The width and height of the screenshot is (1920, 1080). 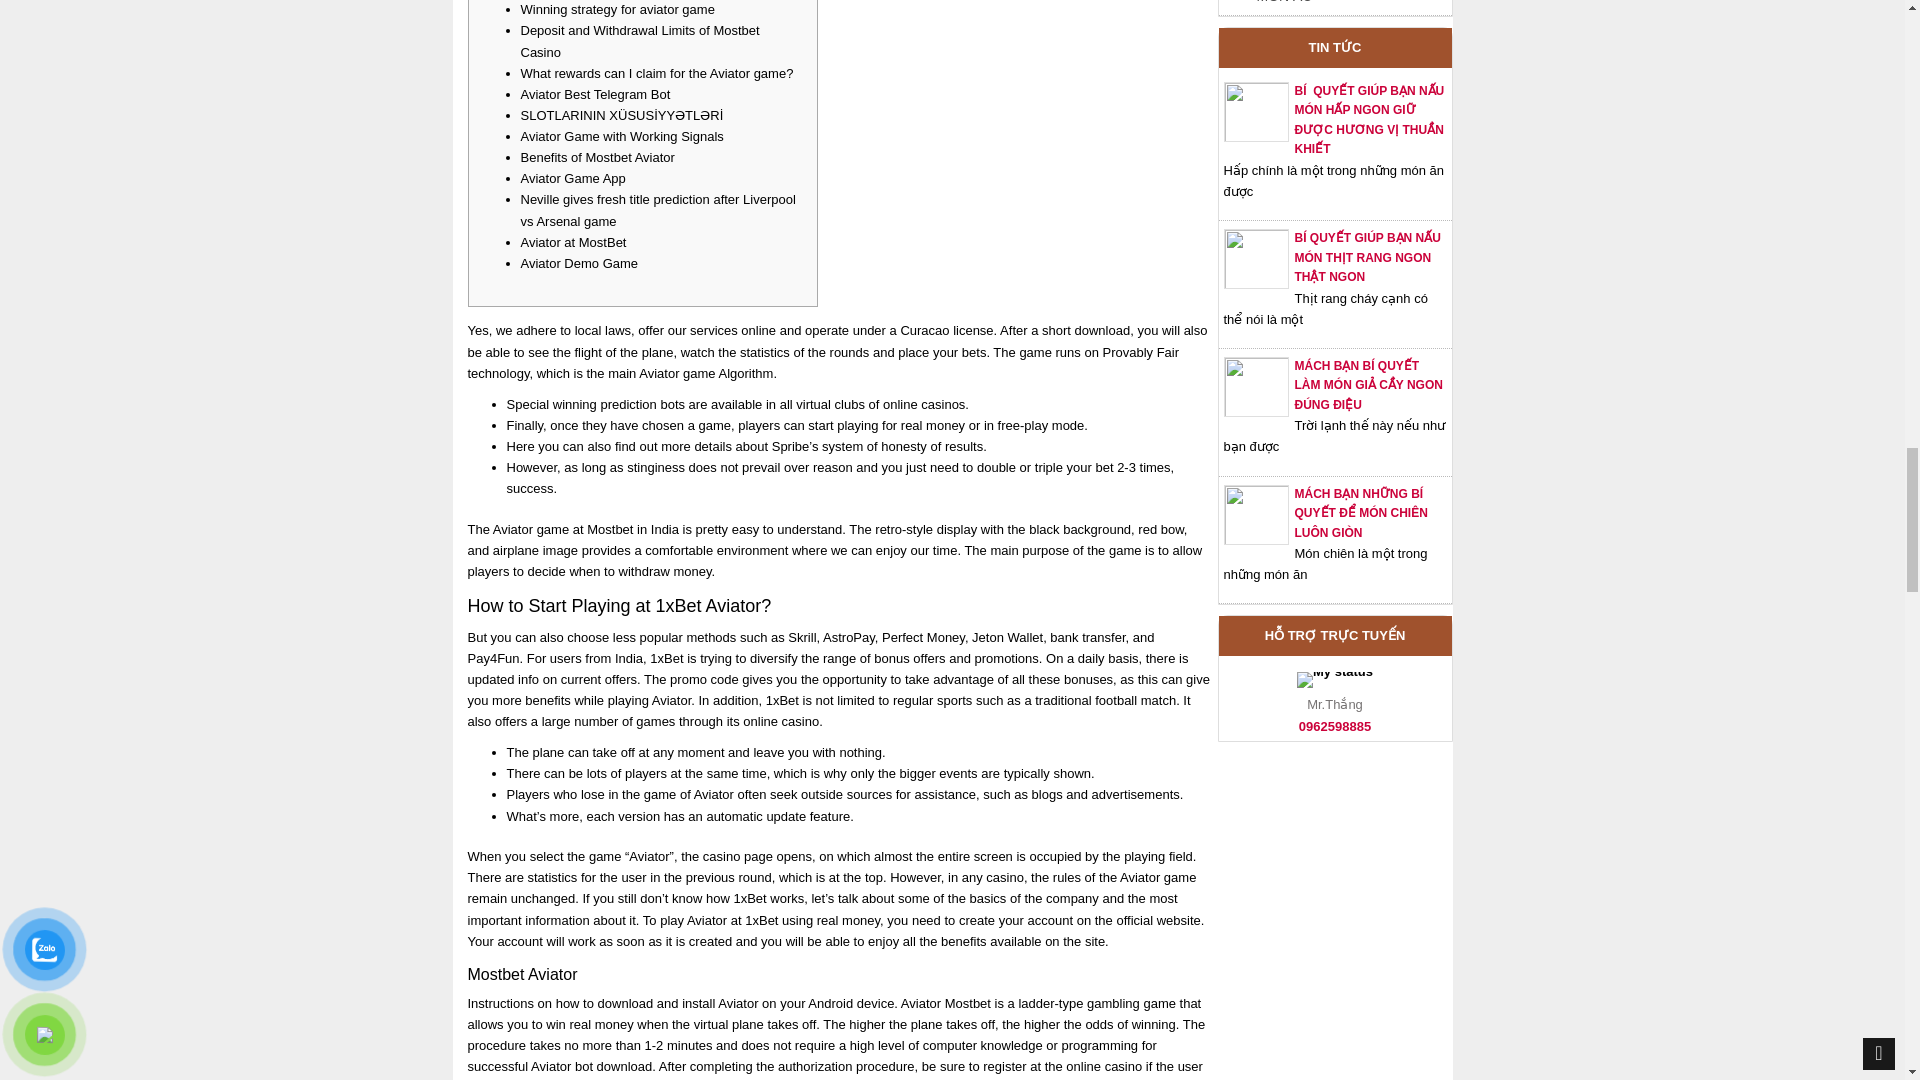 I want to click on Aviator Game with Working Signals, so click(x=622, y=136).